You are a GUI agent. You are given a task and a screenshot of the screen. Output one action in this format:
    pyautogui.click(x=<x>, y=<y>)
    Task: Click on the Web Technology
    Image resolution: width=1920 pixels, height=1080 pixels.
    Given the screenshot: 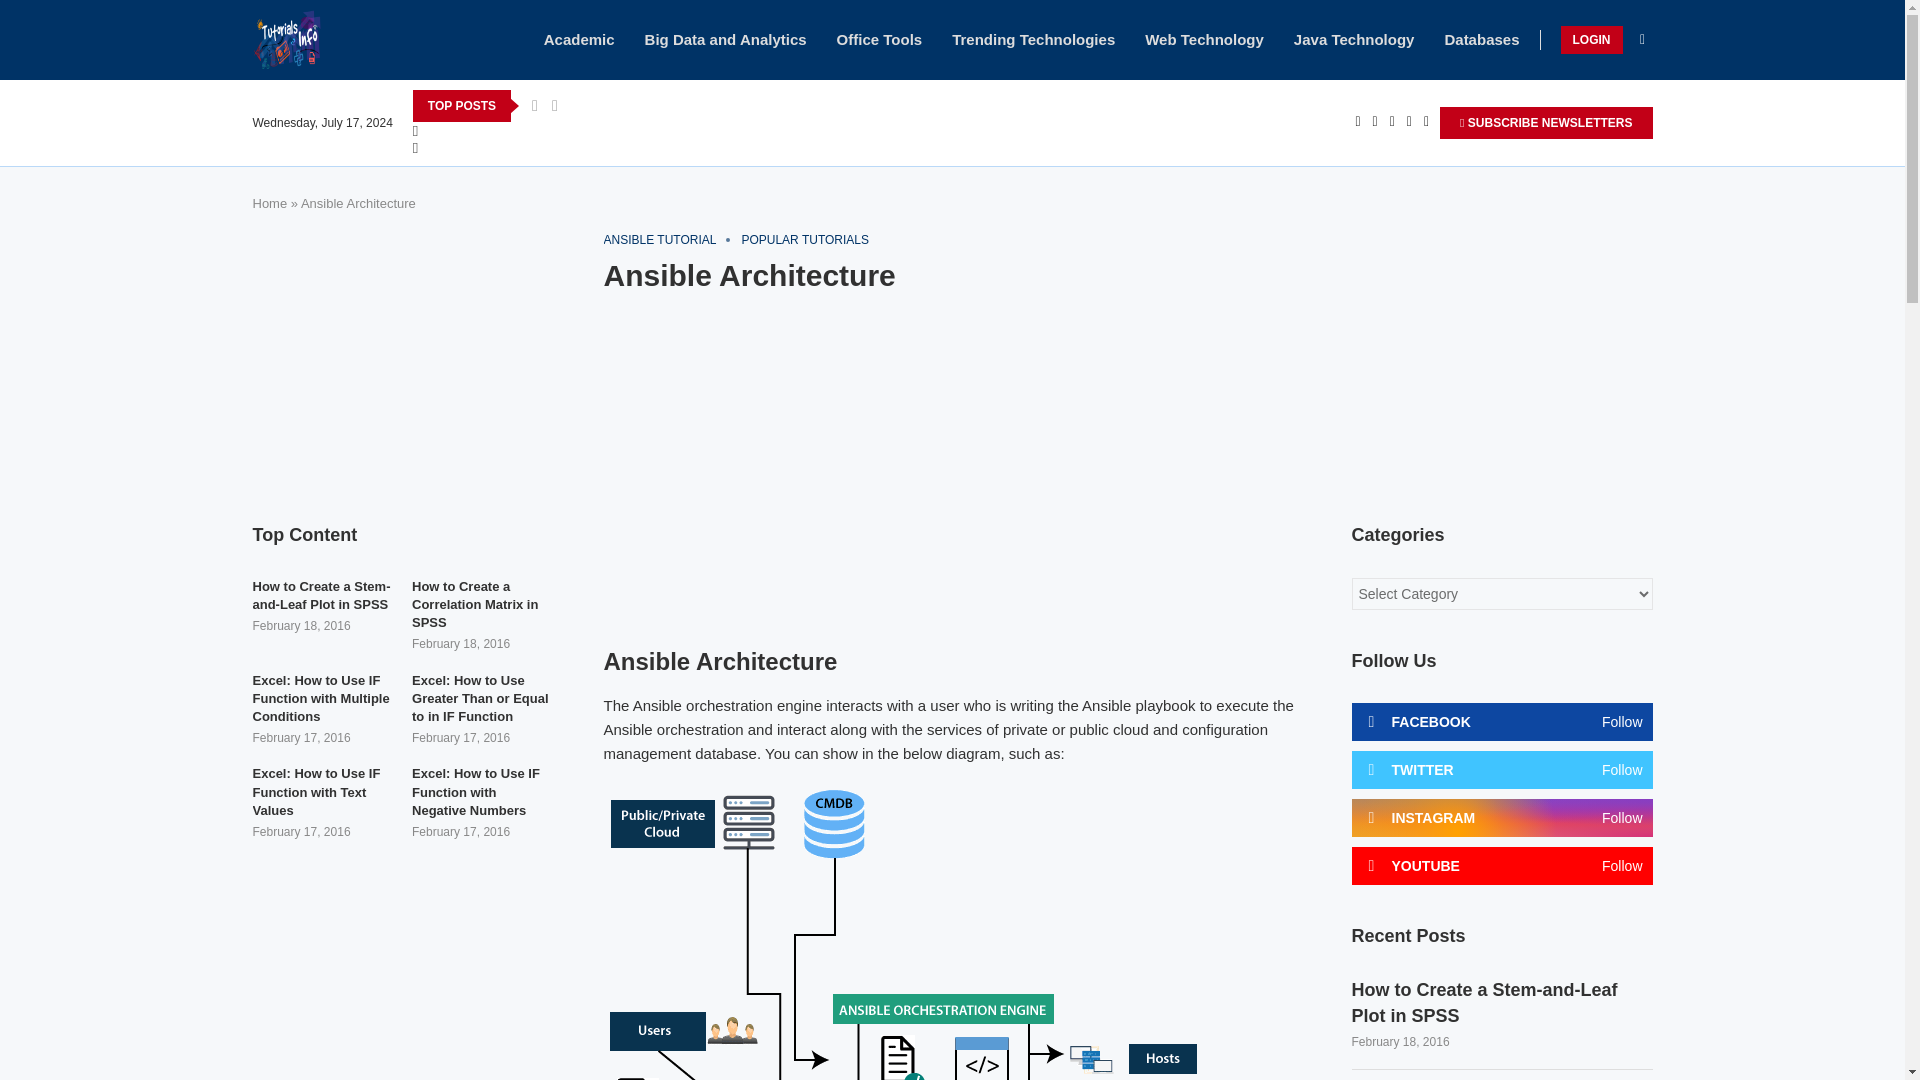 What is the action you would take?
    pyautogui.click(x=1204, y=40)
    